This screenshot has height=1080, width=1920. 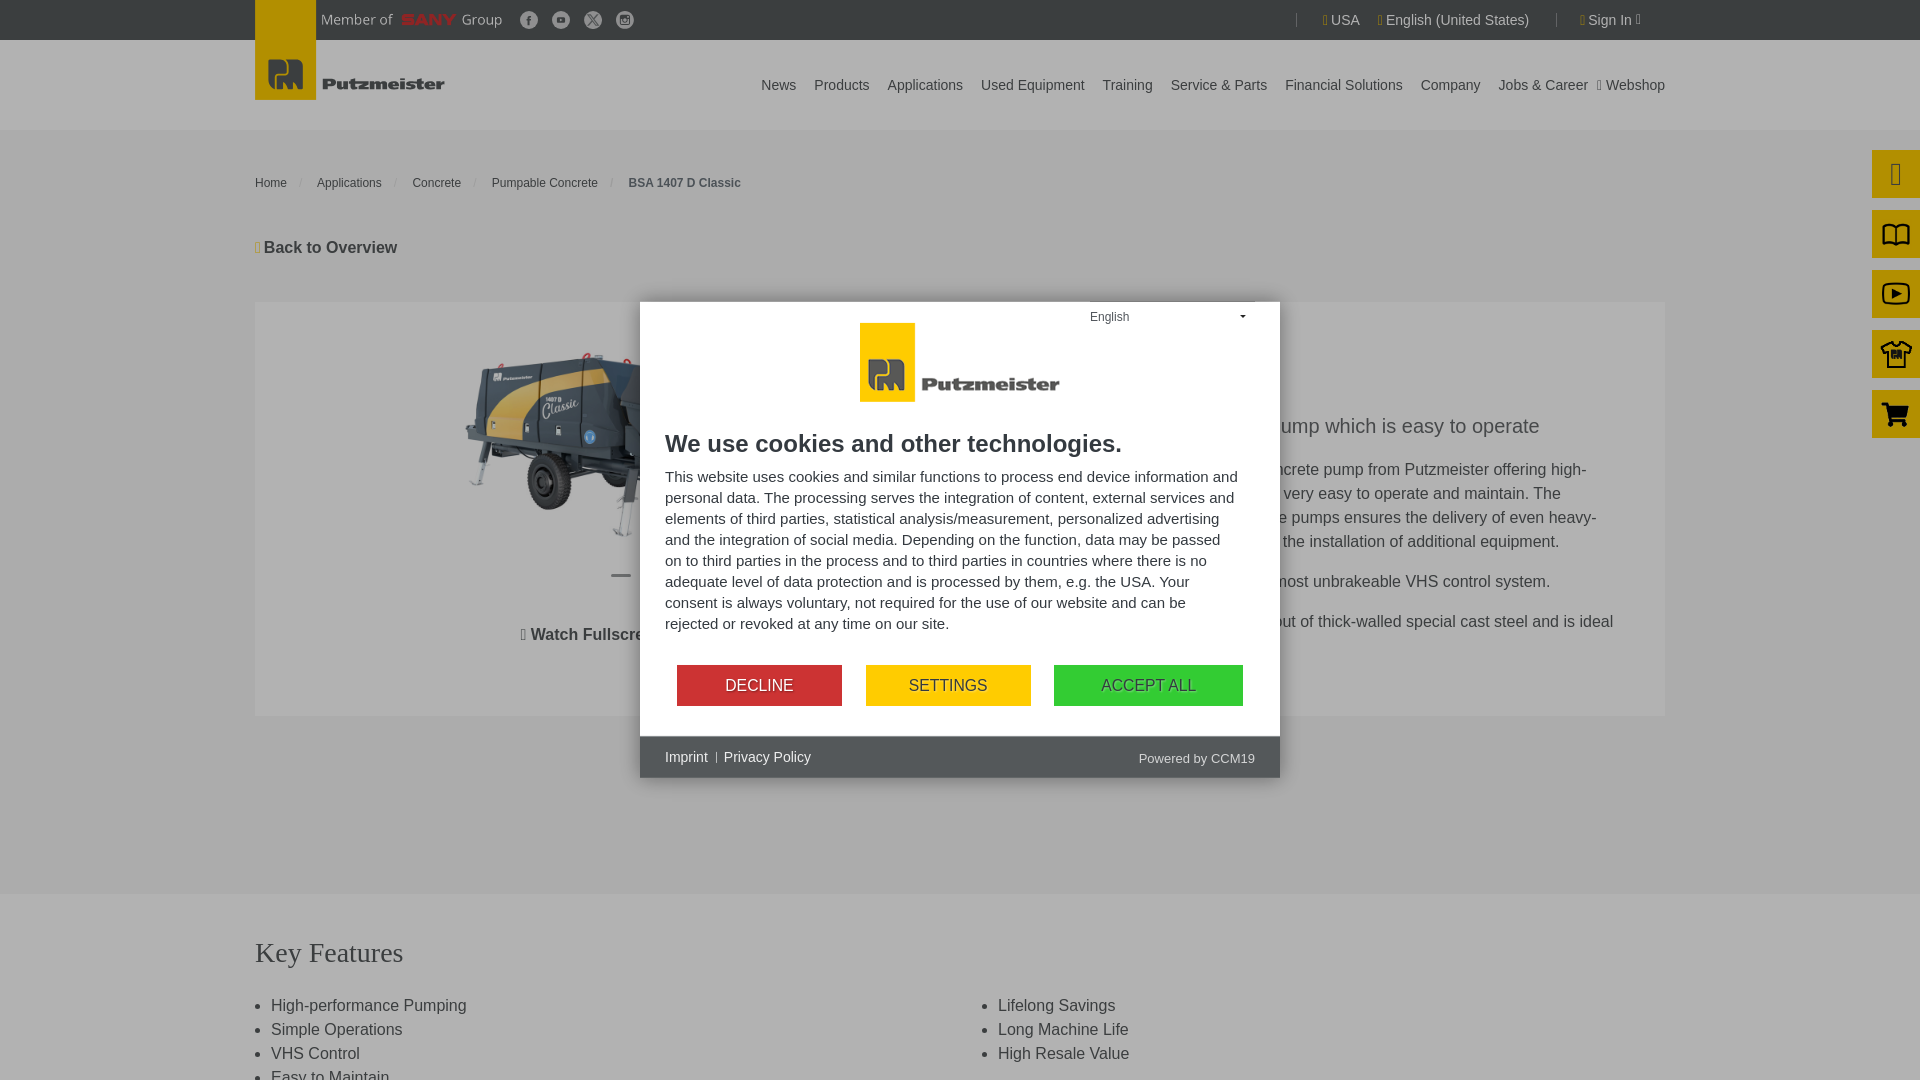 I want to click on Financial Solutions, so click(x=1344, y=83).